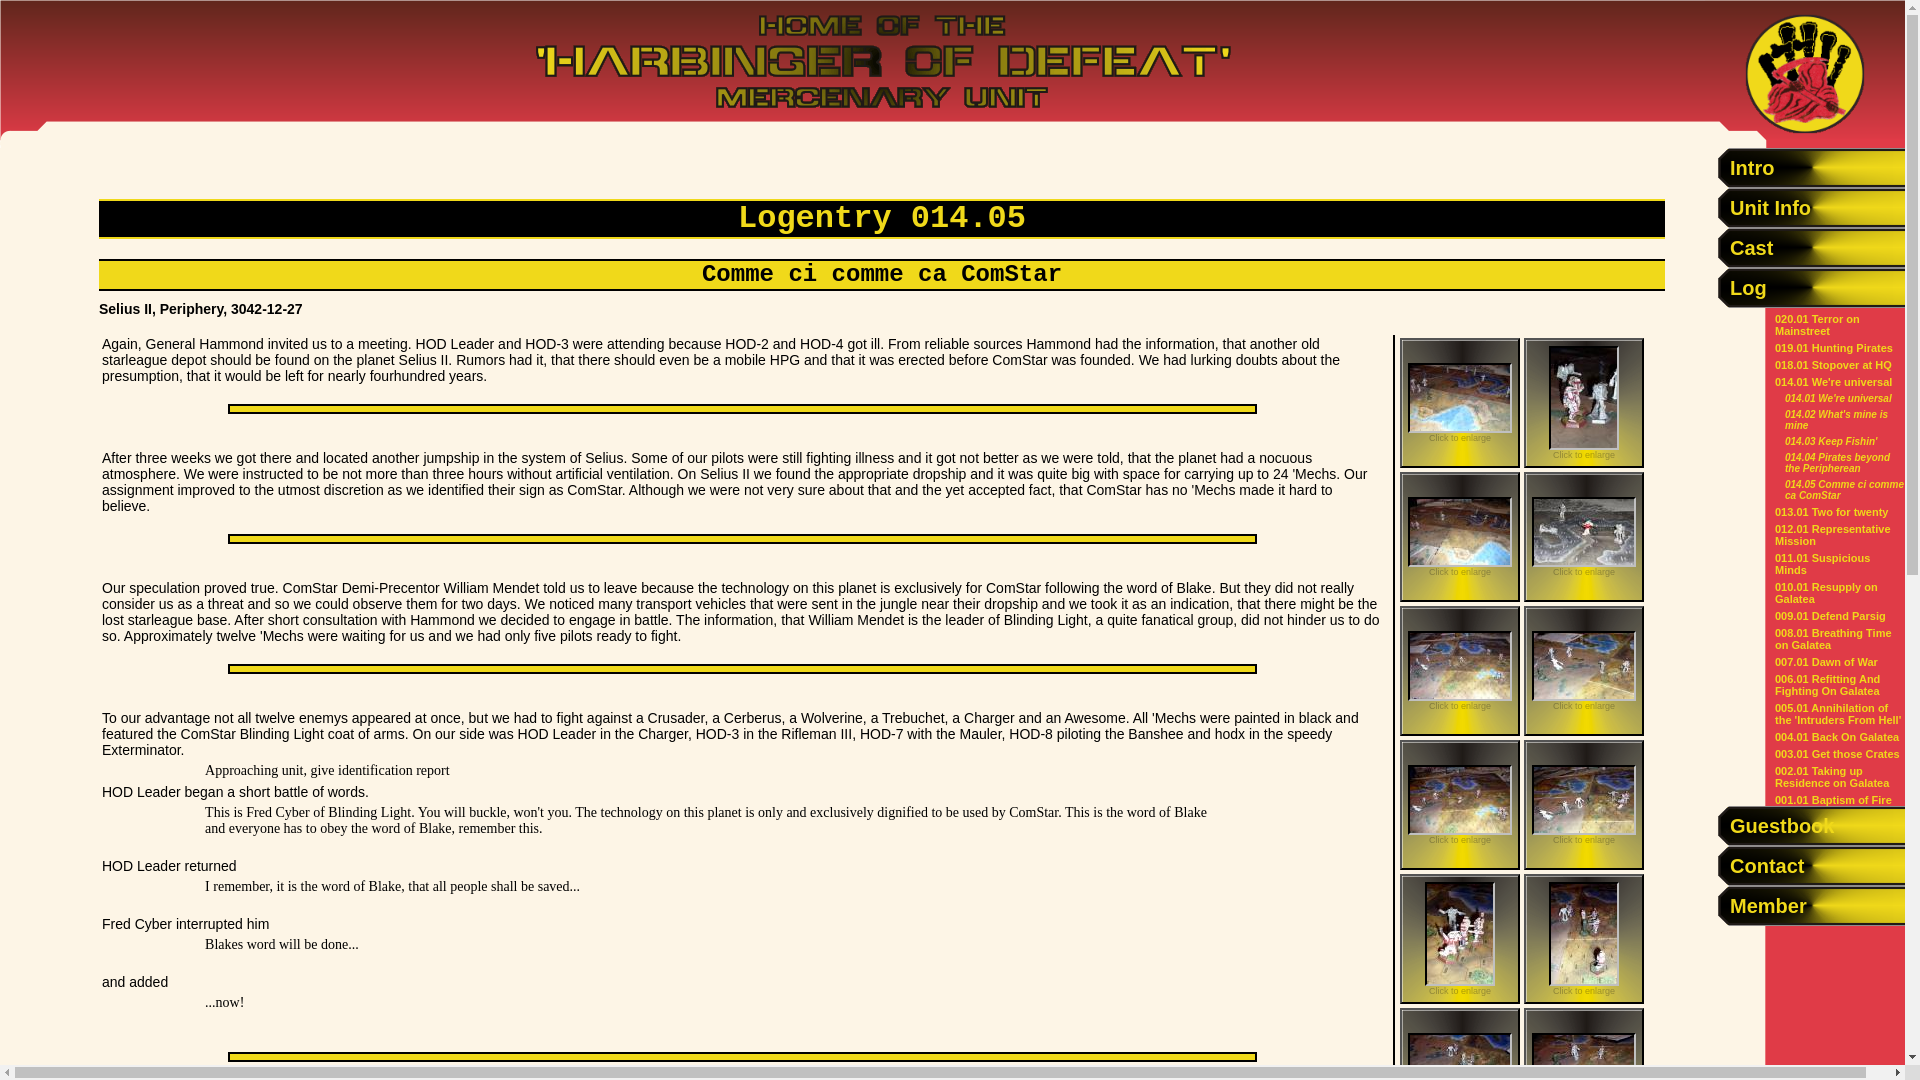  What do you see at coordinates (1460, 402) in the screenshot?
I see `Click to enlarge` at bounding box center [1460, 402].